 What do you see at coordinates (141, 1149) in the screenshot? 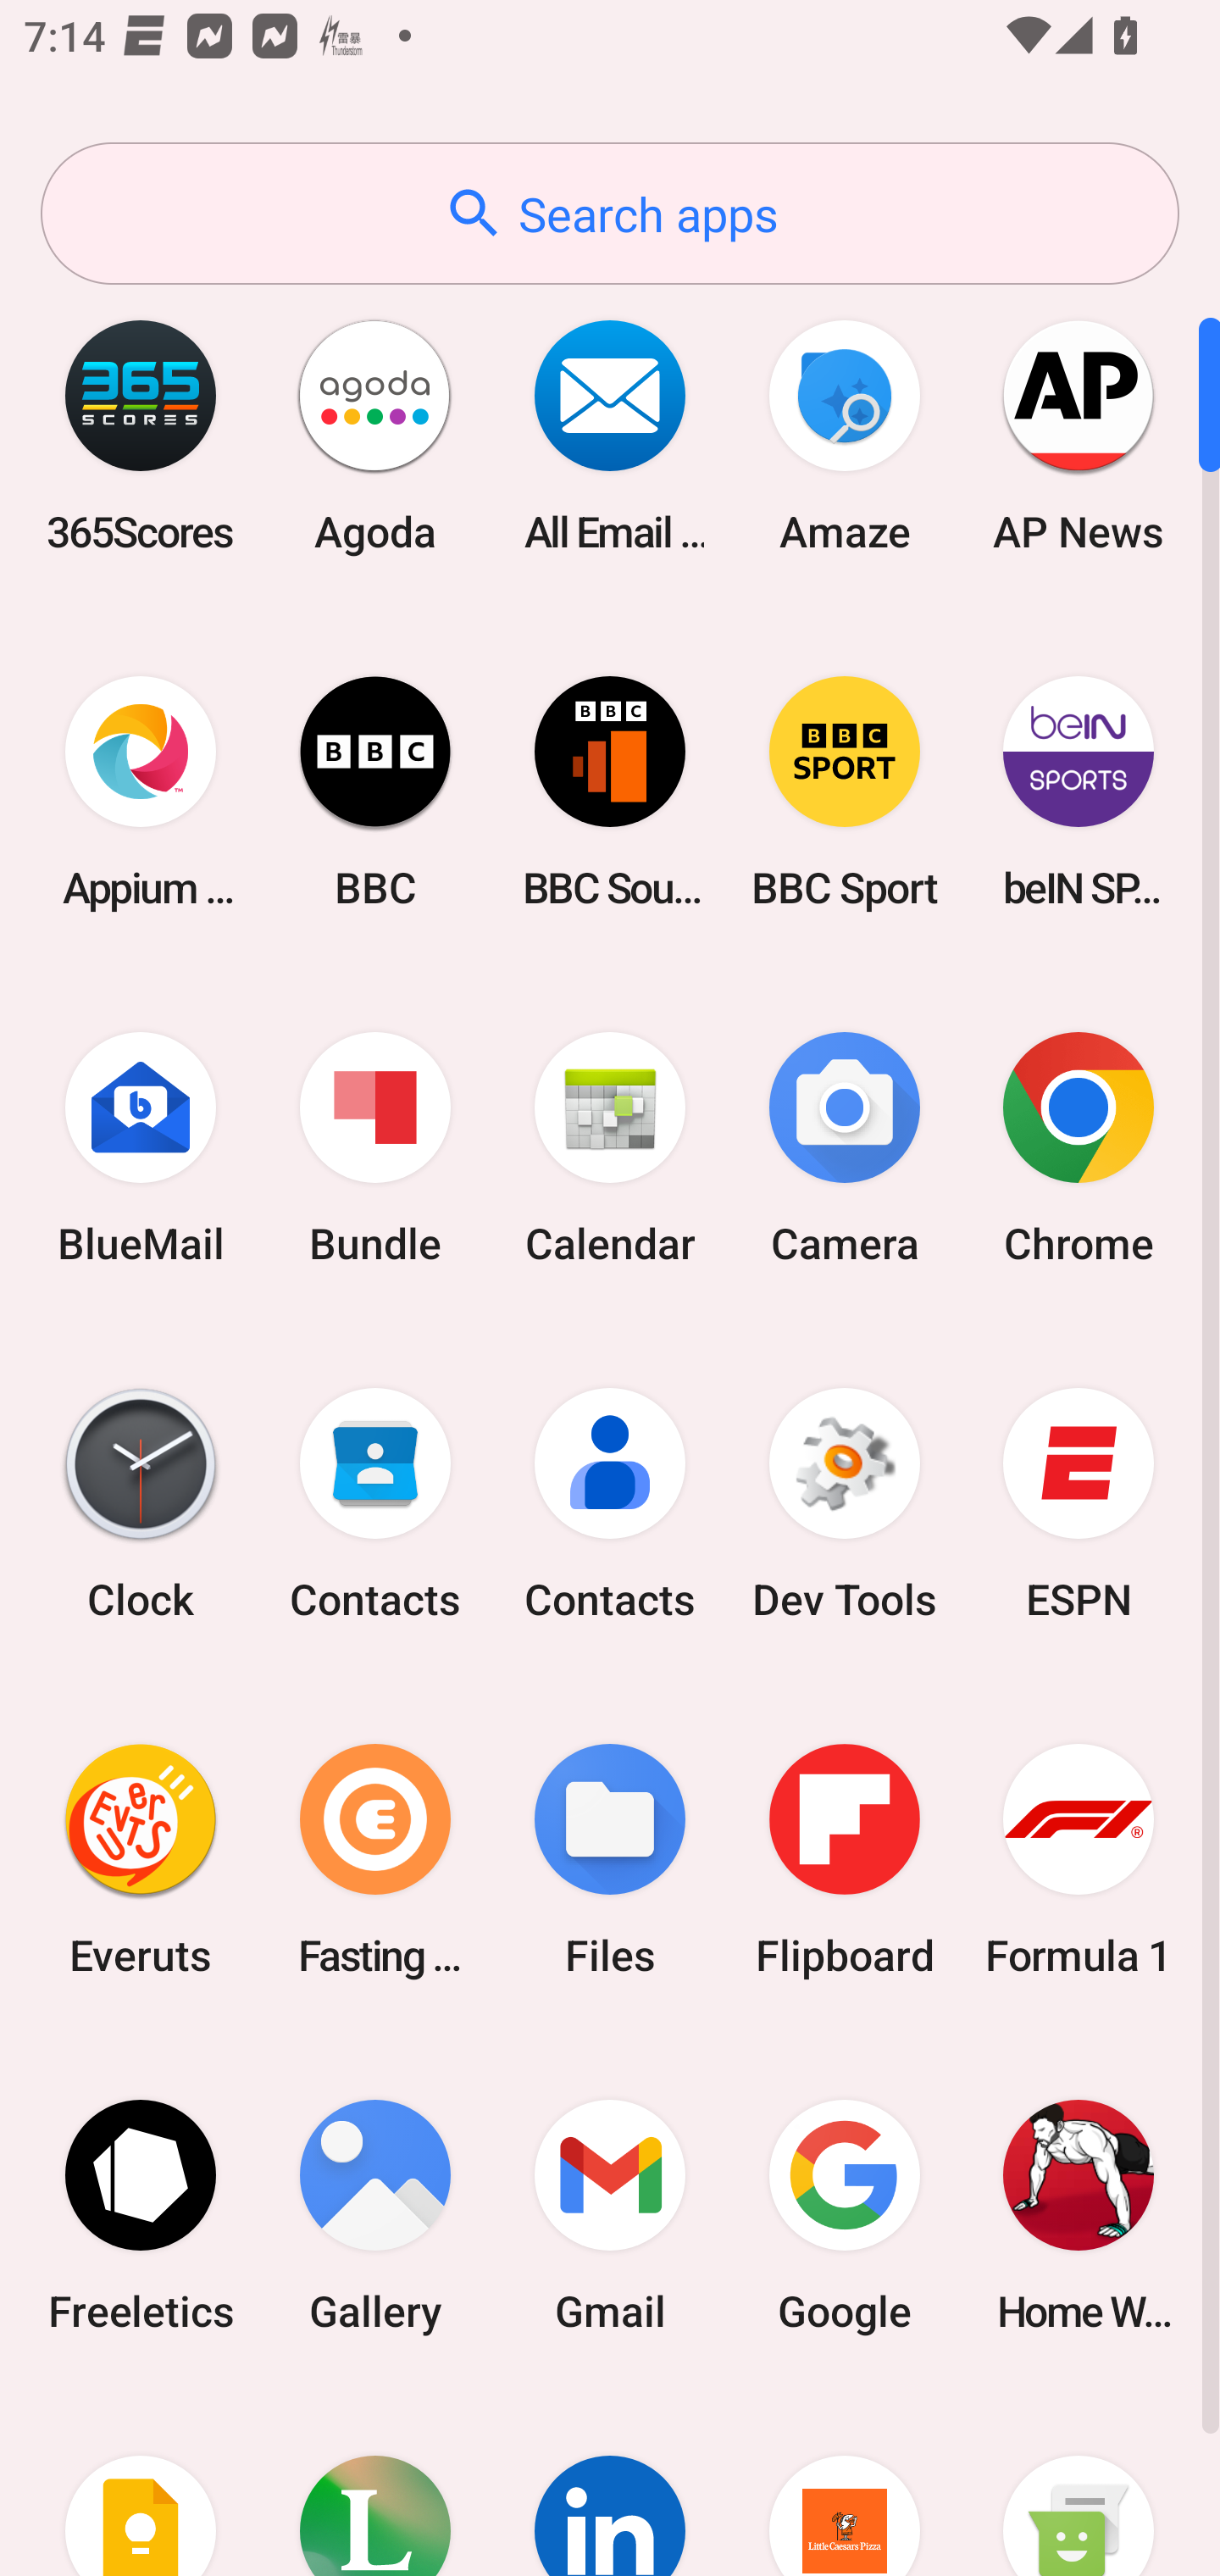
I see `BlueMail` at bounding box center [141, 1149].